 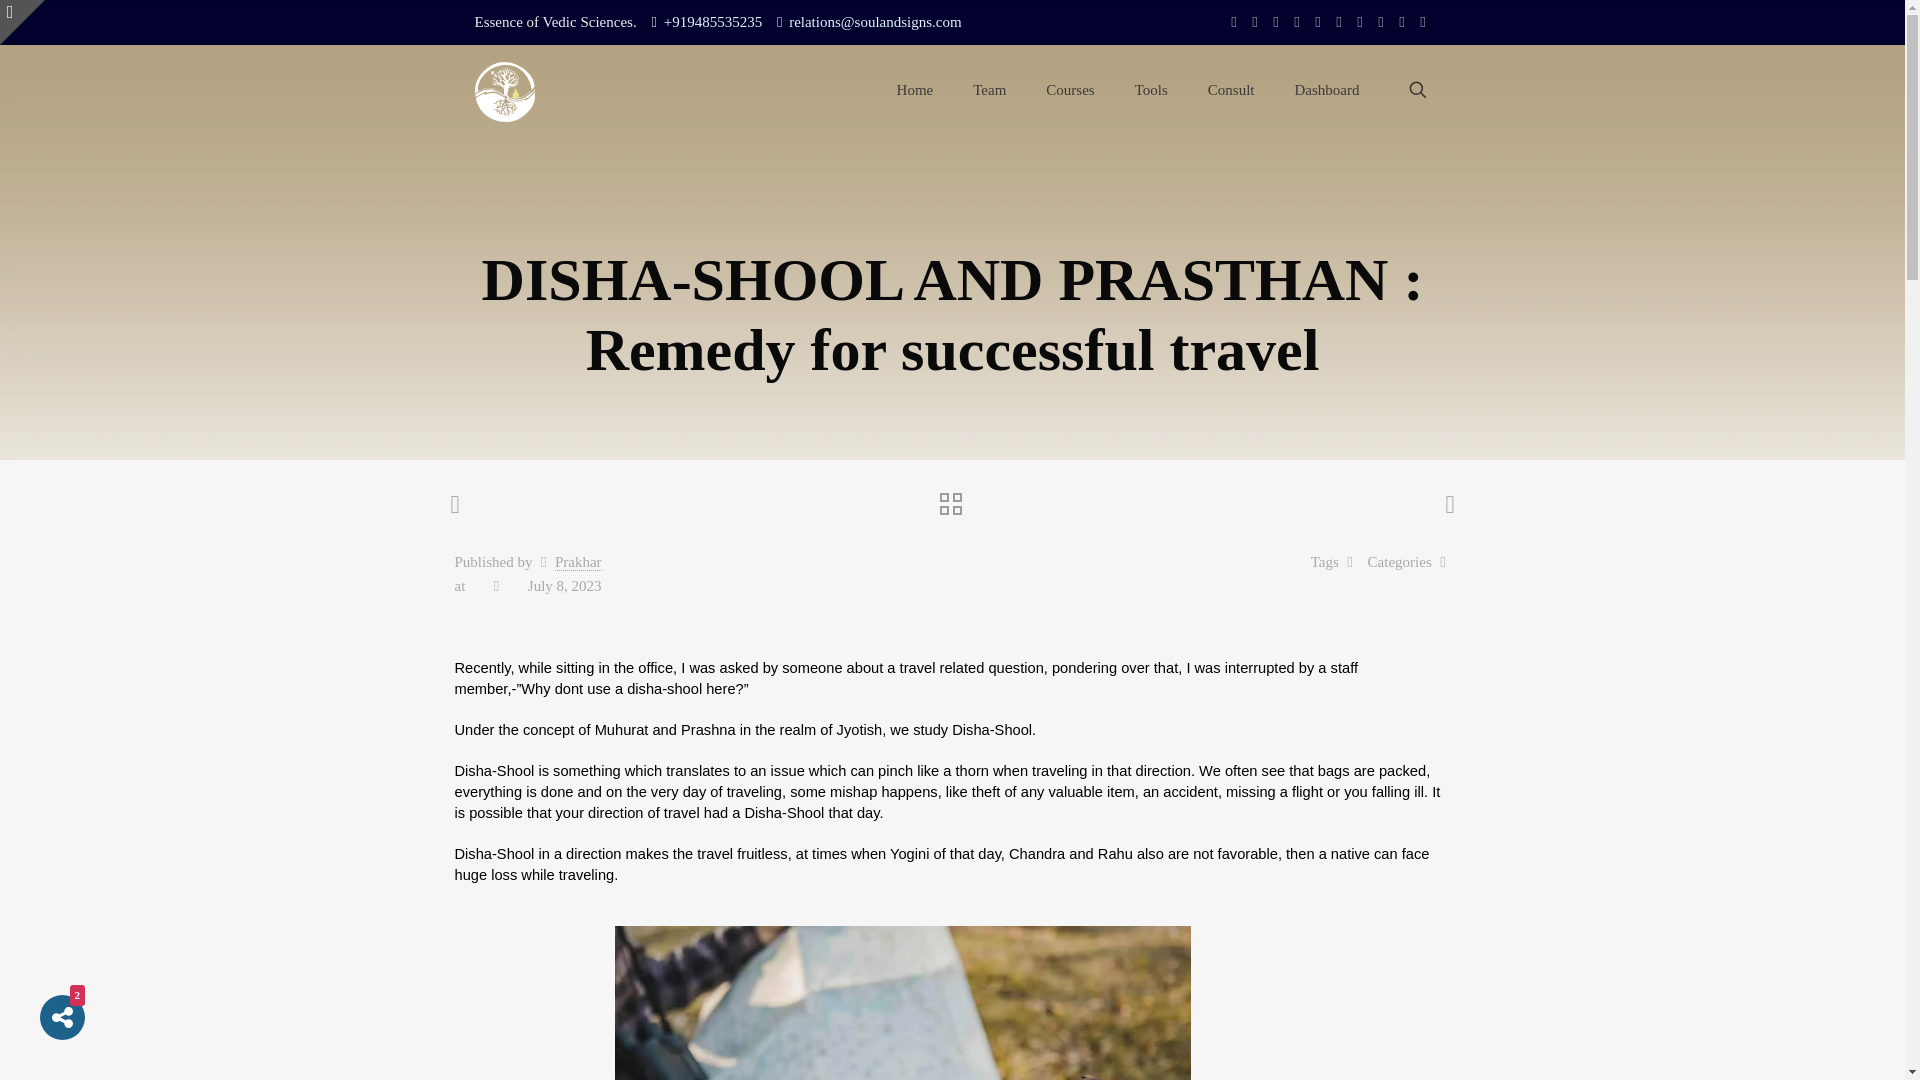 What do you see at coordinates (1327, 90) in the screenshot?
I see `Dashboard` at bounding box center [1327, 90].